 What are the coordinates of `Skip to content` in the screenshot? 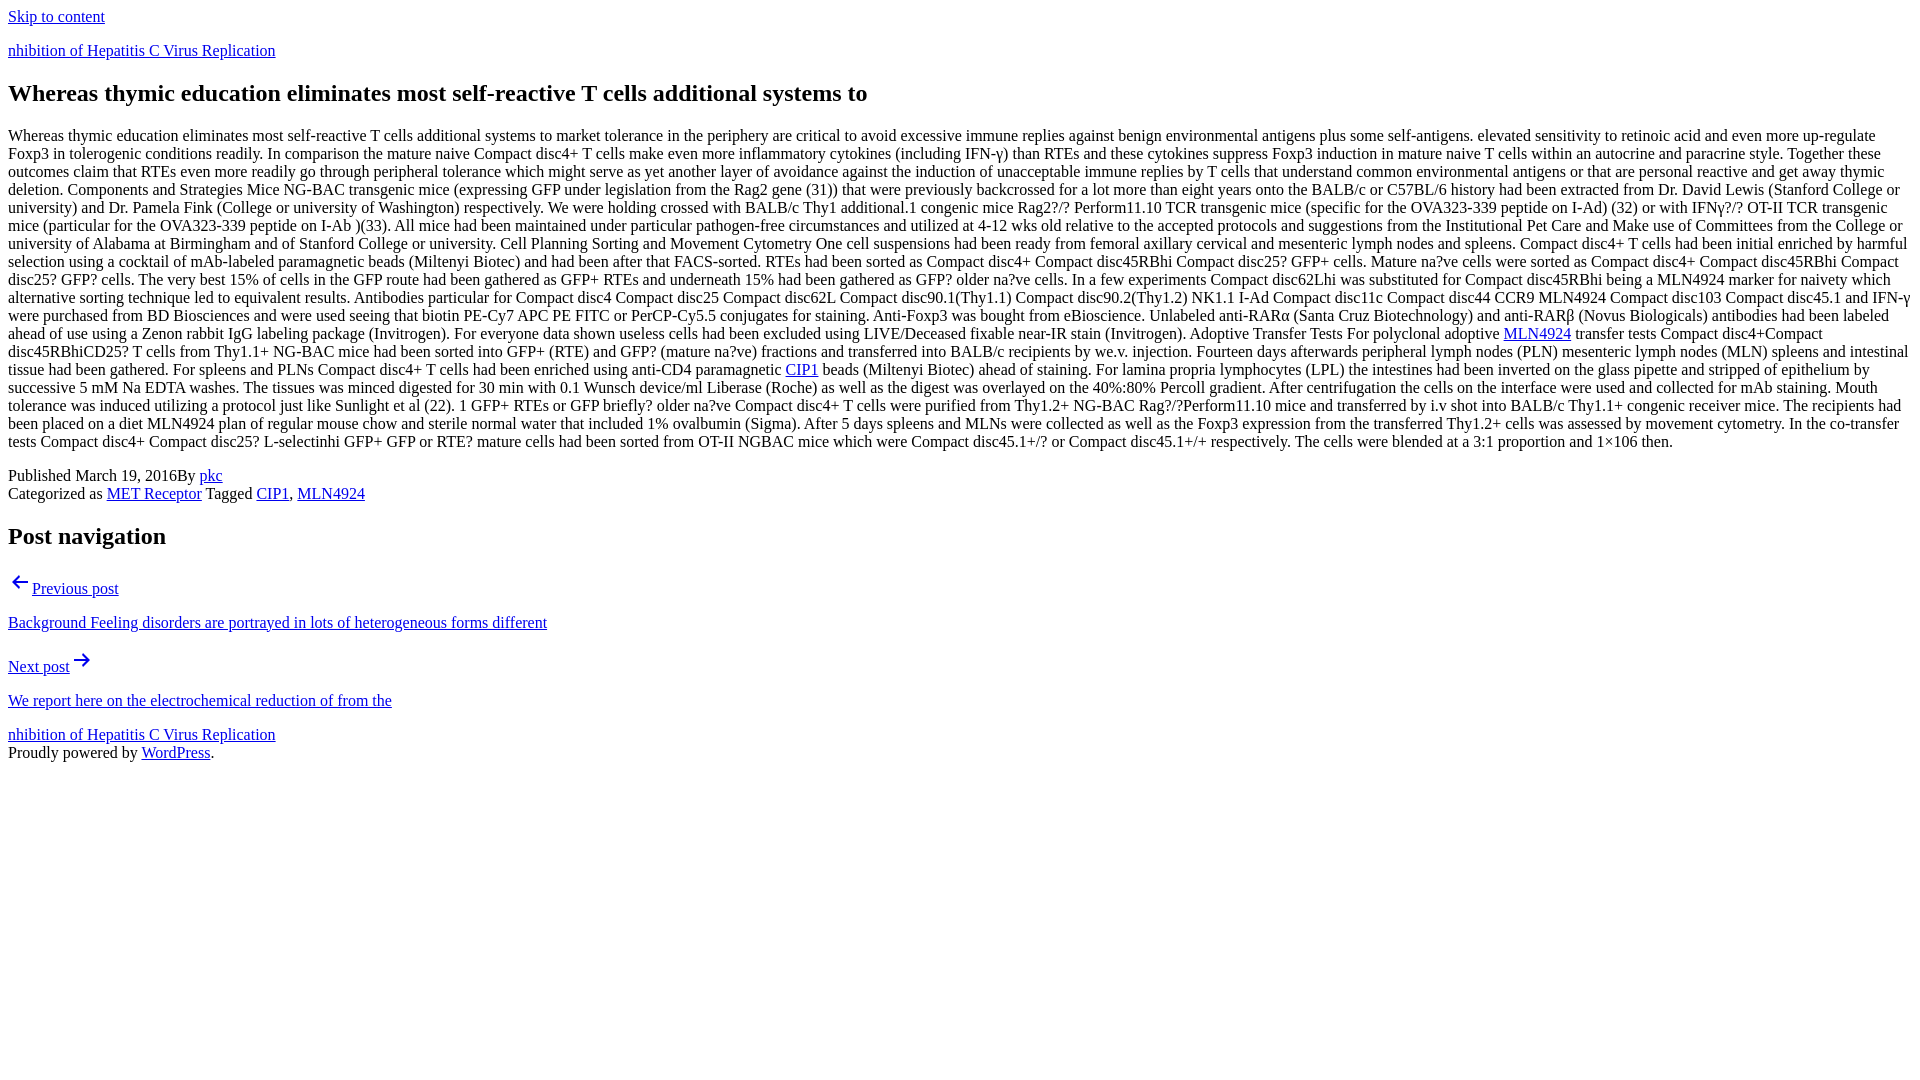 It's located at (56, 16).